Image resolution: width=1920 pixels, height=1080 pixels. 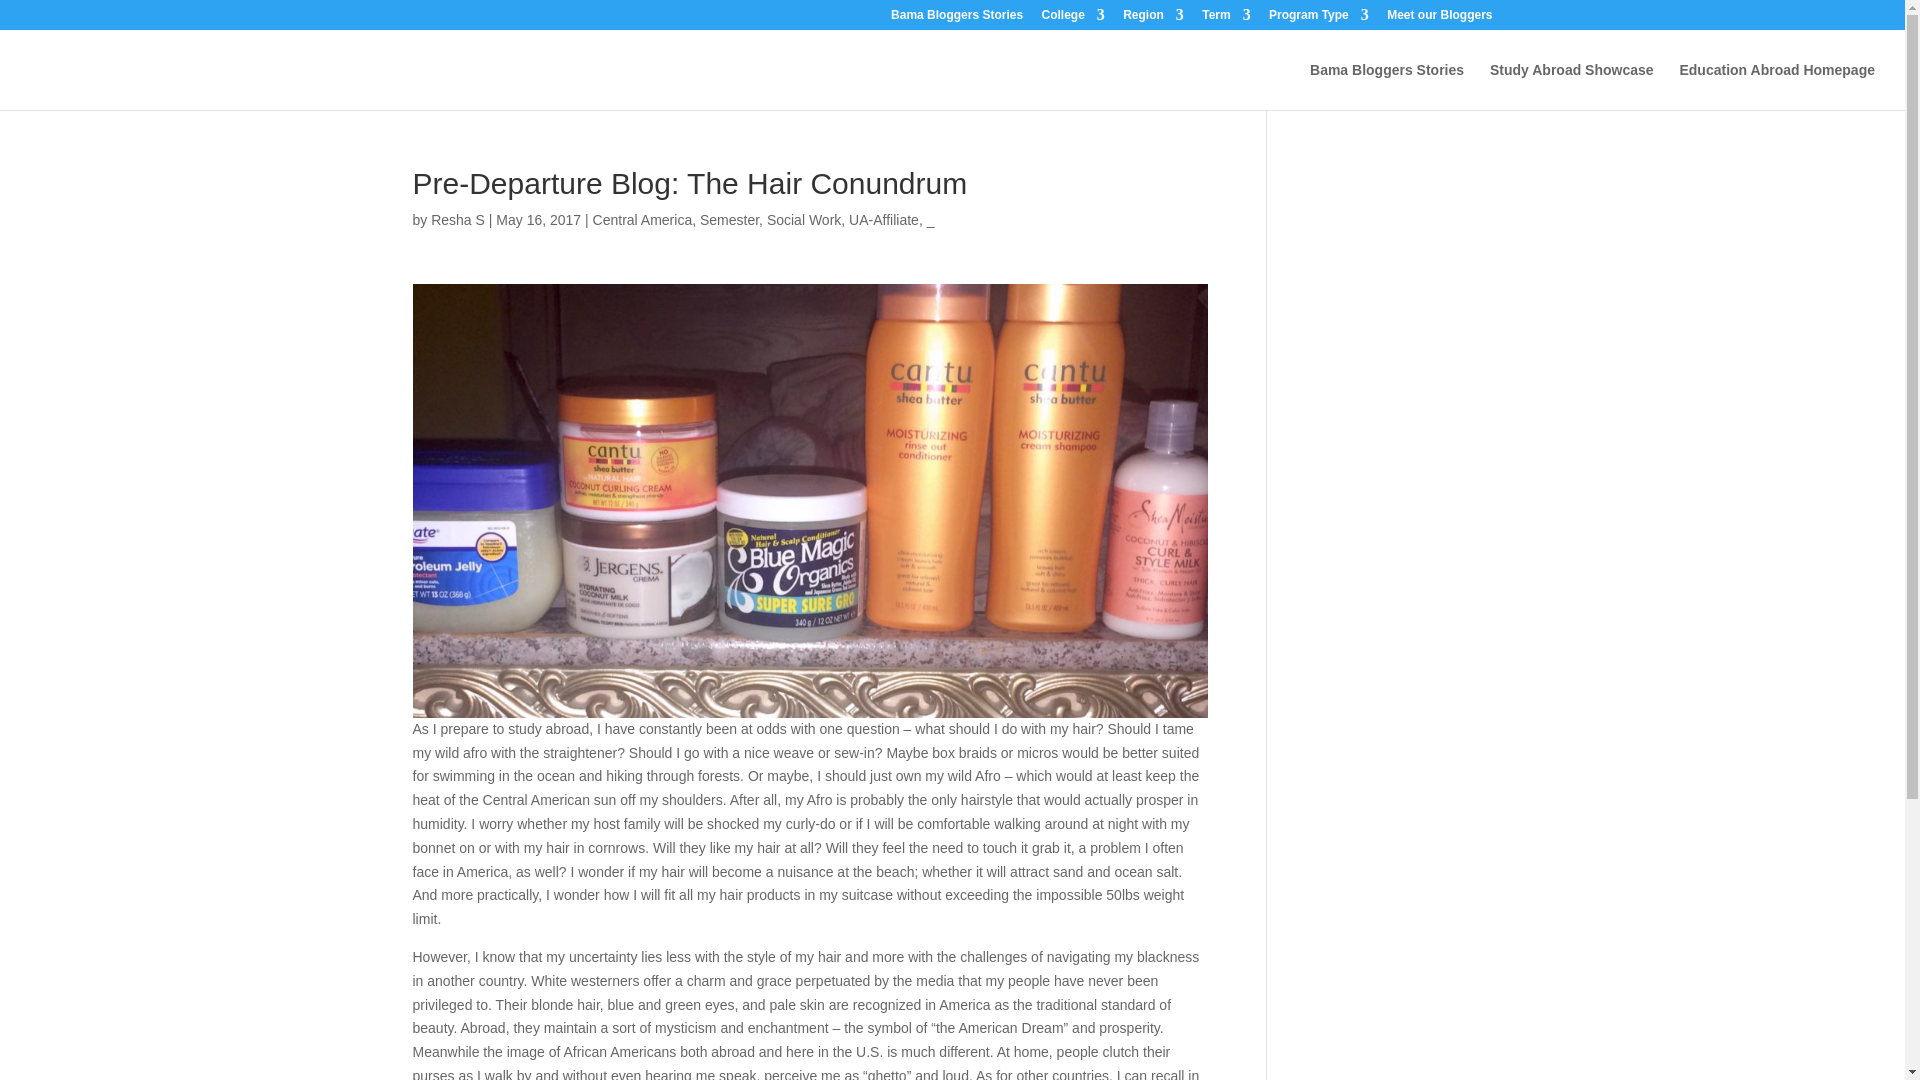 What do you see at coordinates (1154, 19) in the screenshot?
I see `Region` at bounding box center [1154, 19].